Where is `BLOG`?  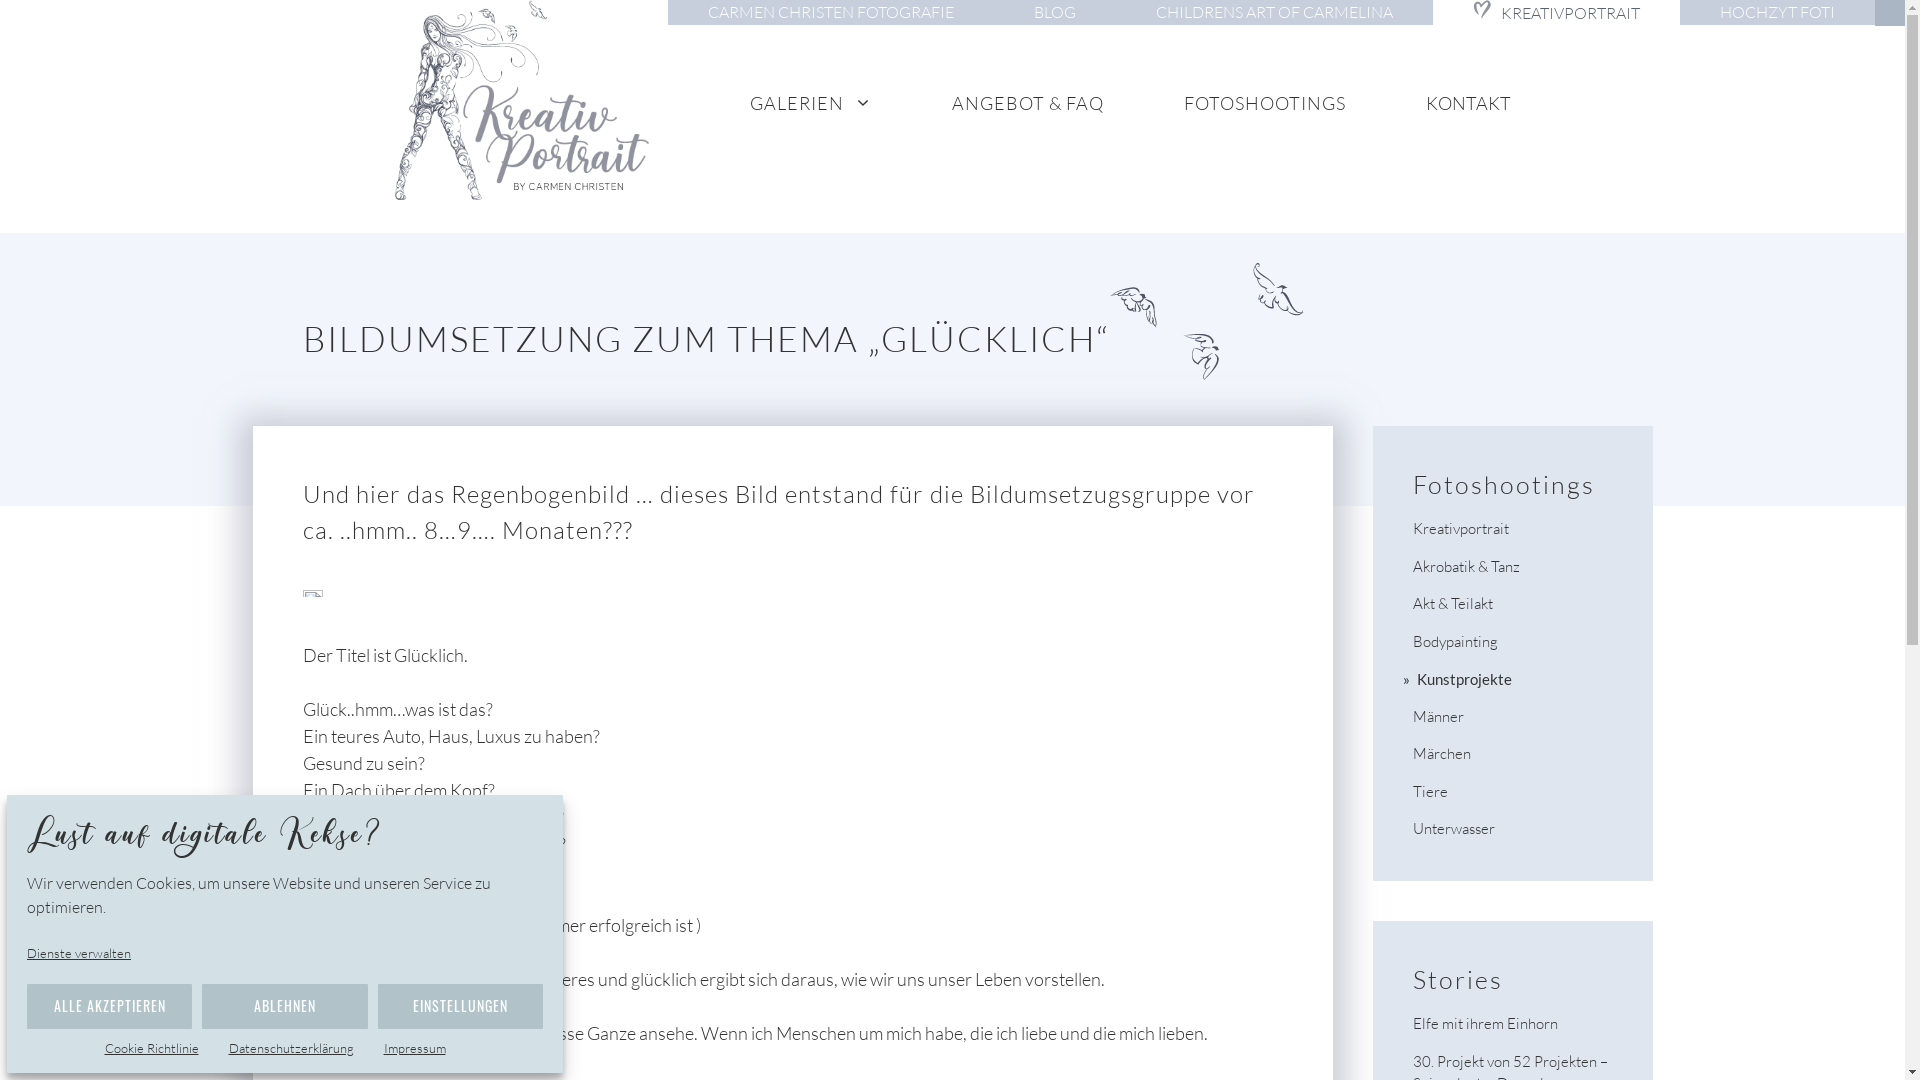
BLOG is located at coordinates (1055, 12).